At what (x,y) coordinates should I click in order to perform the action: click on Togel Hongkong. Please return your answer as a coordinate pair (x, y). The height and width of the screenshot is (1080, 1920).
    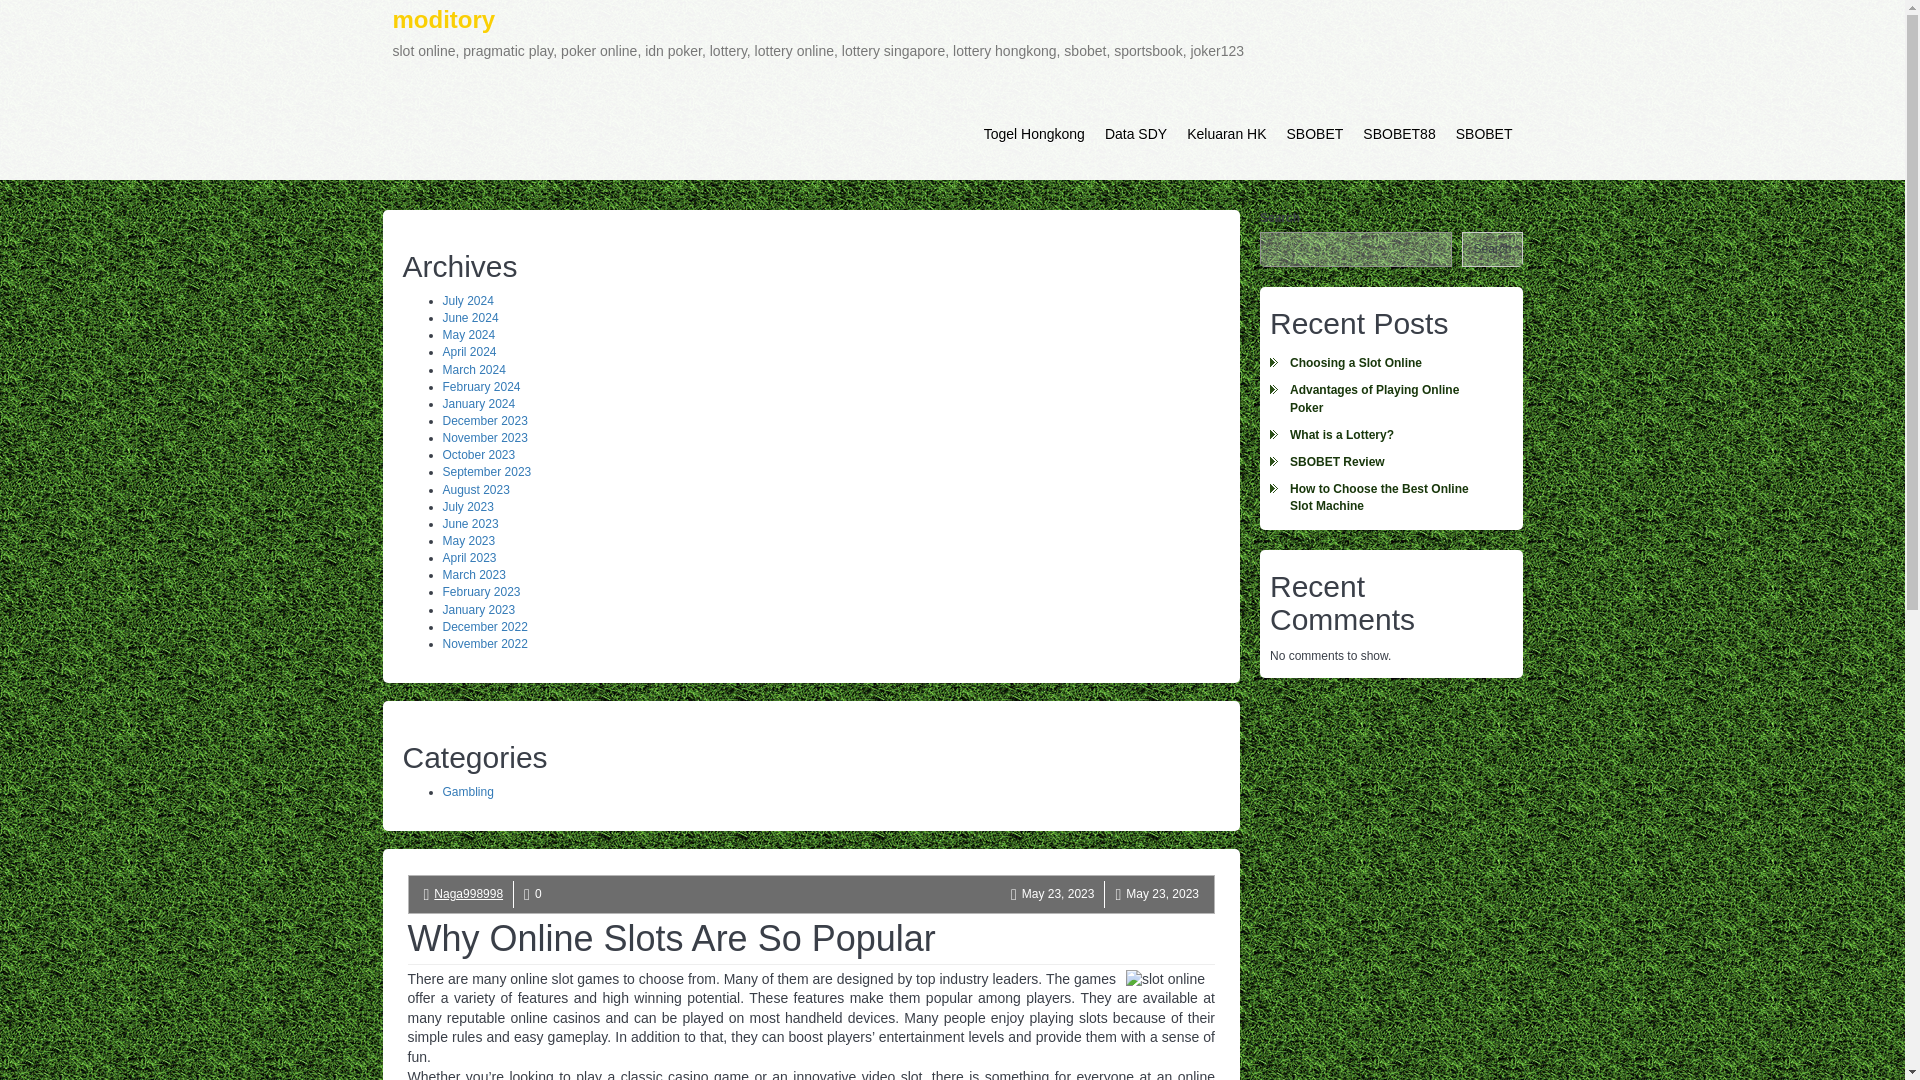
    Looking at the image, I should click on (1034, 134).